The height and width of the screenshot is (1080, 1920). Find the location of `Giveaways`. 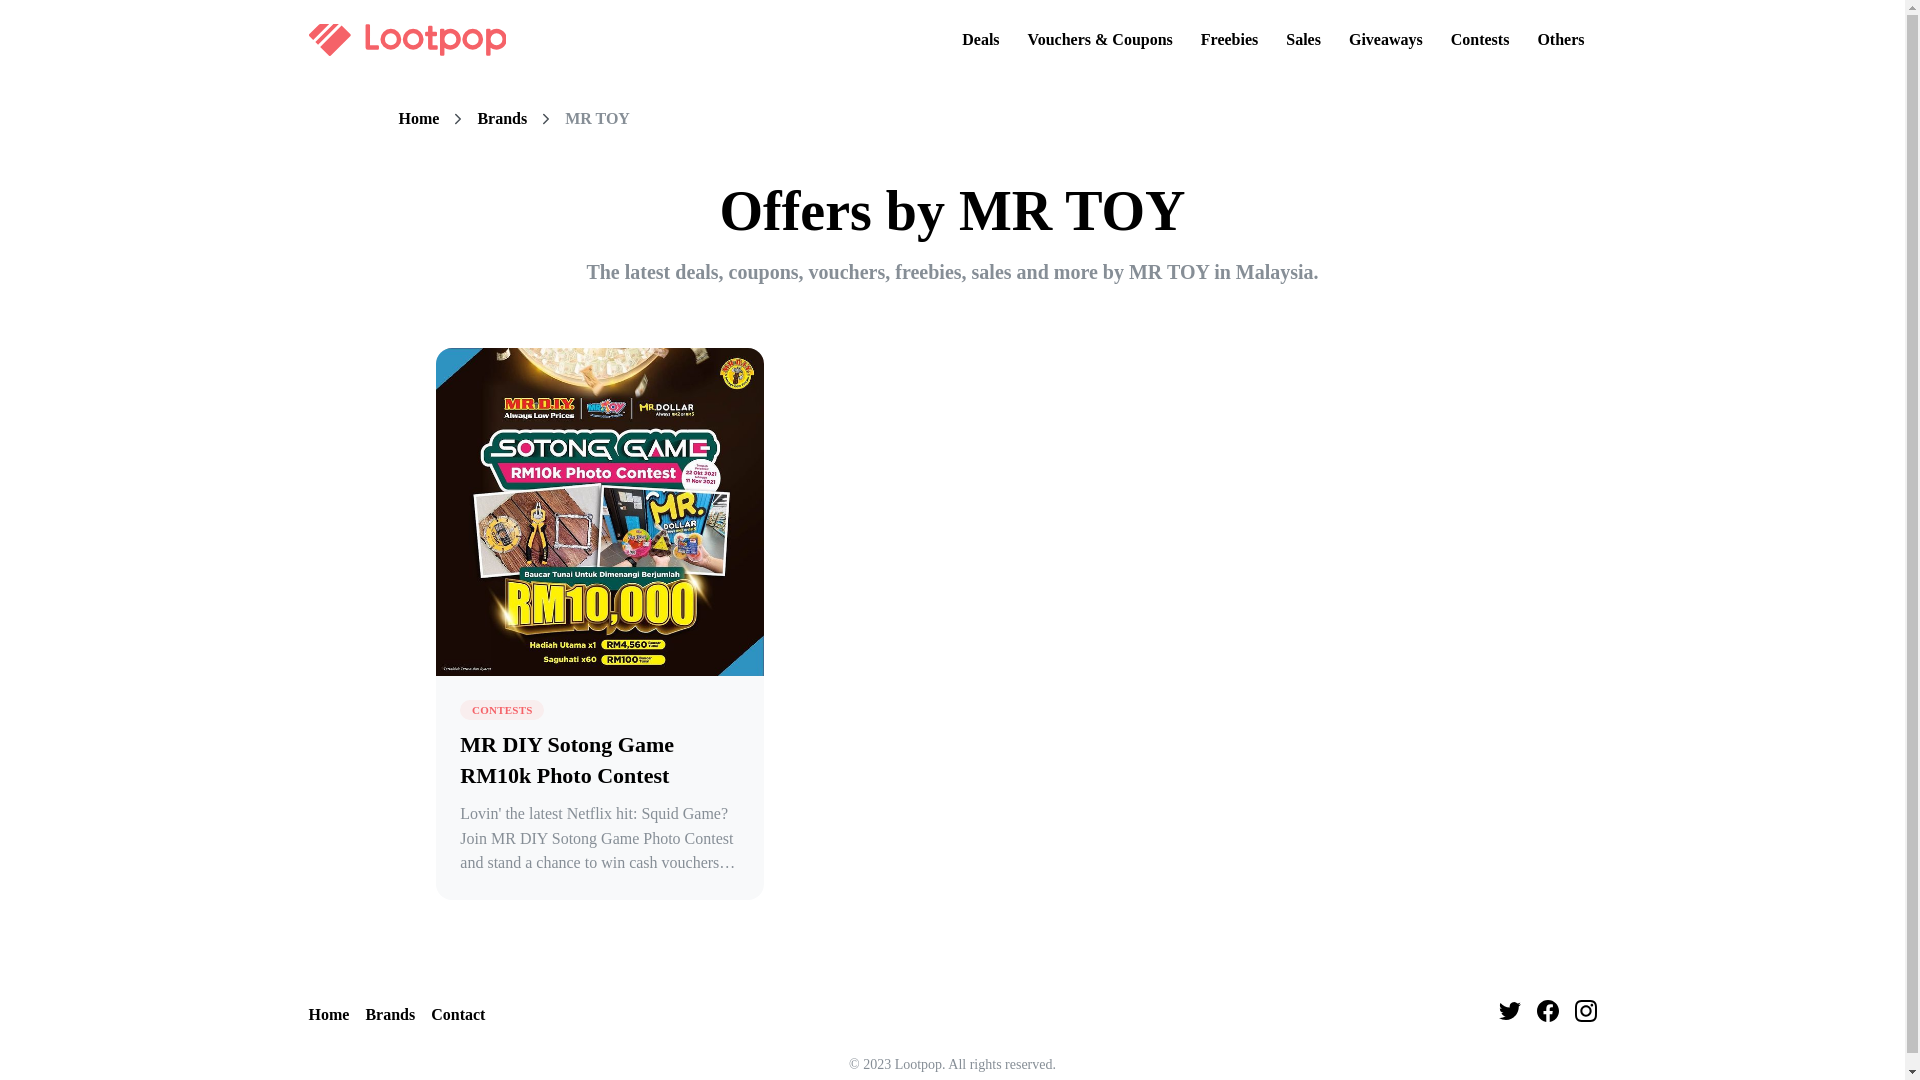

Giveaways is located at coordinates (1385, 40).